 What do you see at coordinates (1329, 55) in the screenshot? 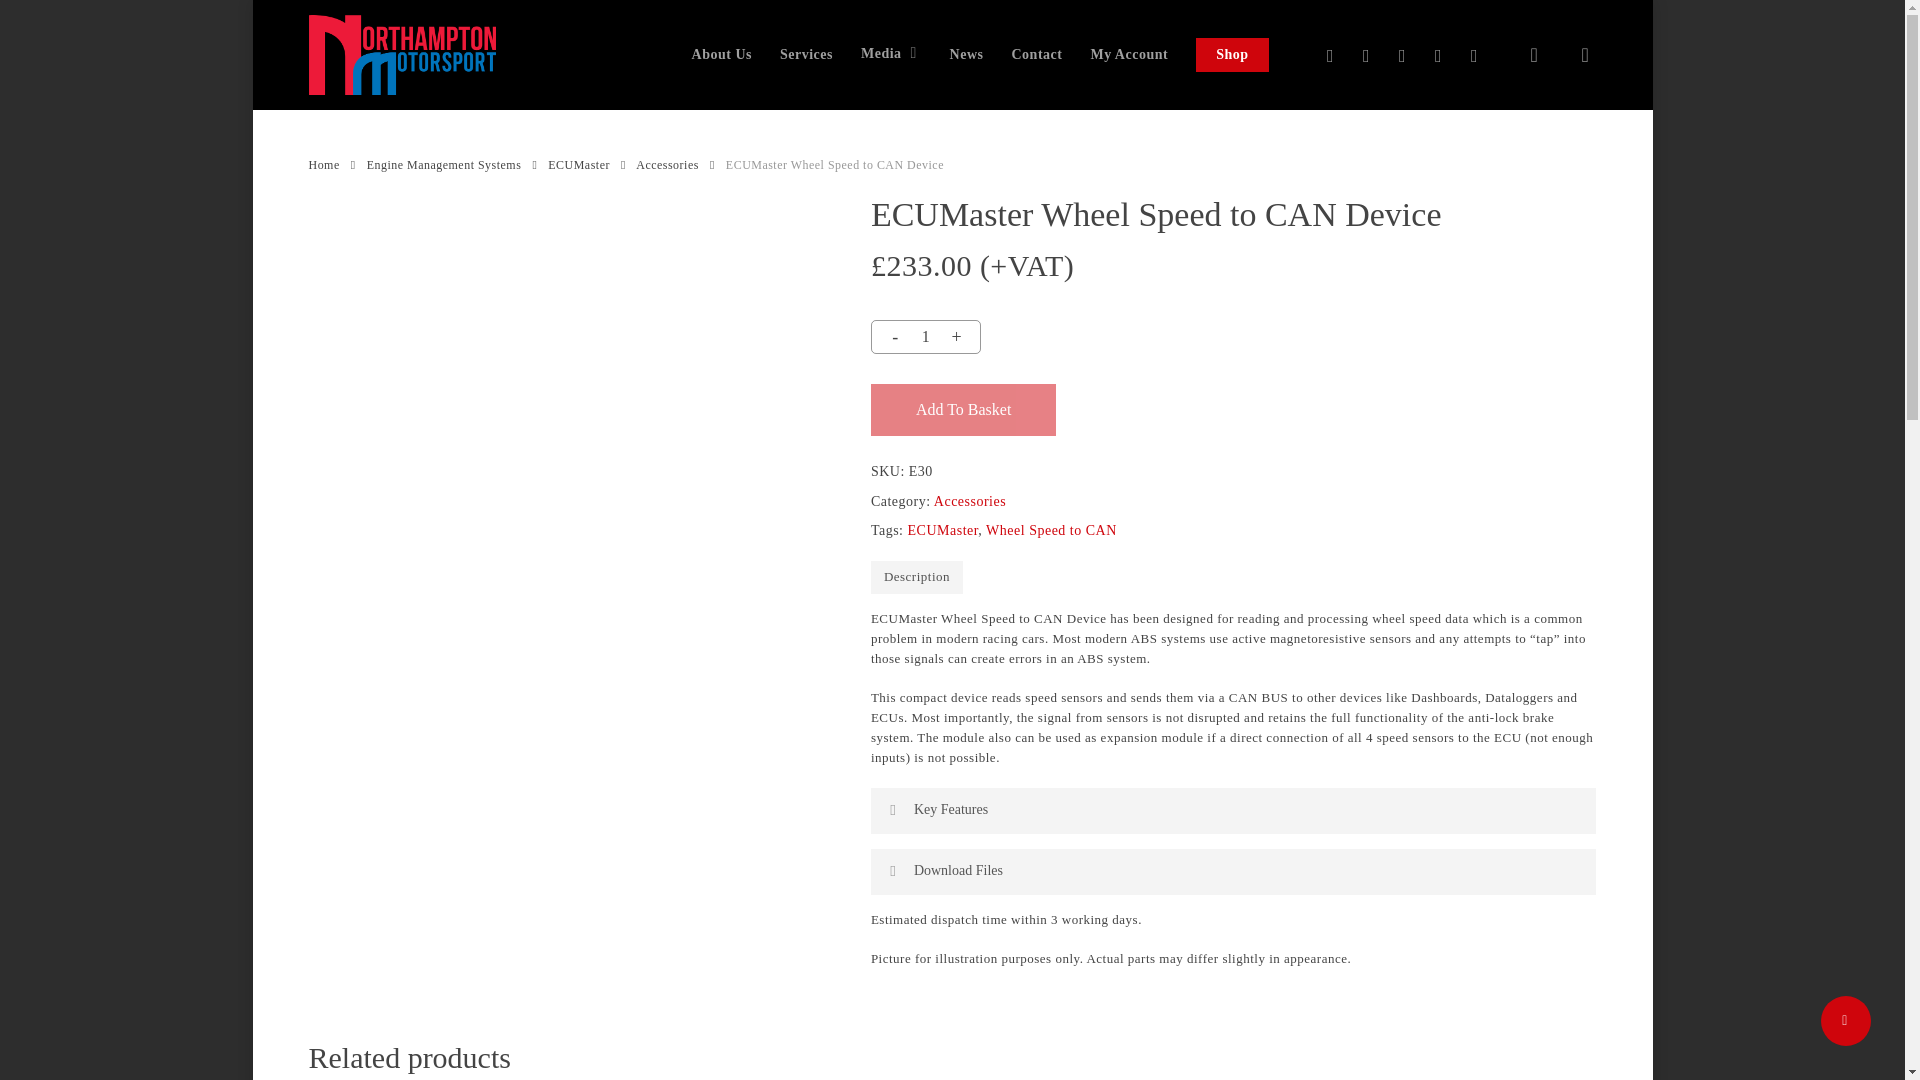
I see `twitter` at bounding box center [1329, 55].